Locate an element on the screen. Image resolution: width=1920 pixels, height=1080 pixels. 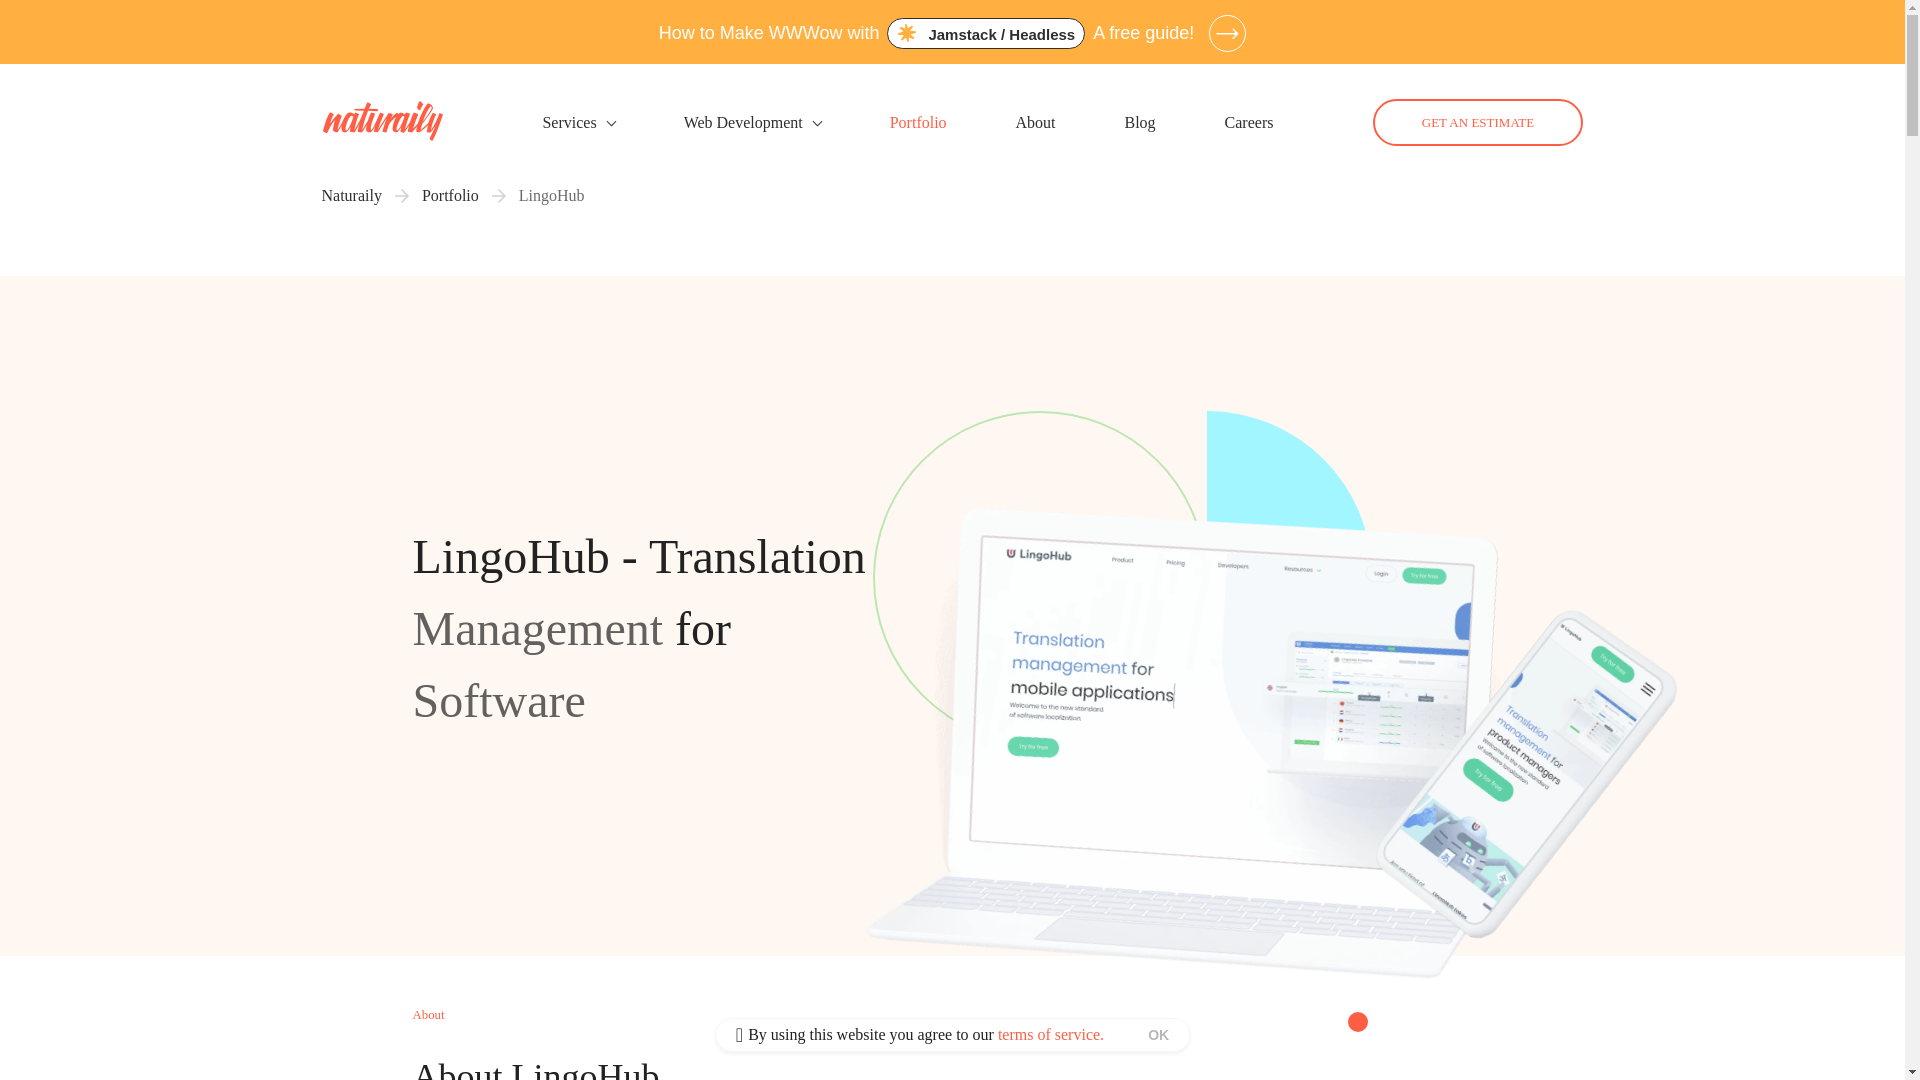
Web Development is located at coordinates (742, 122).